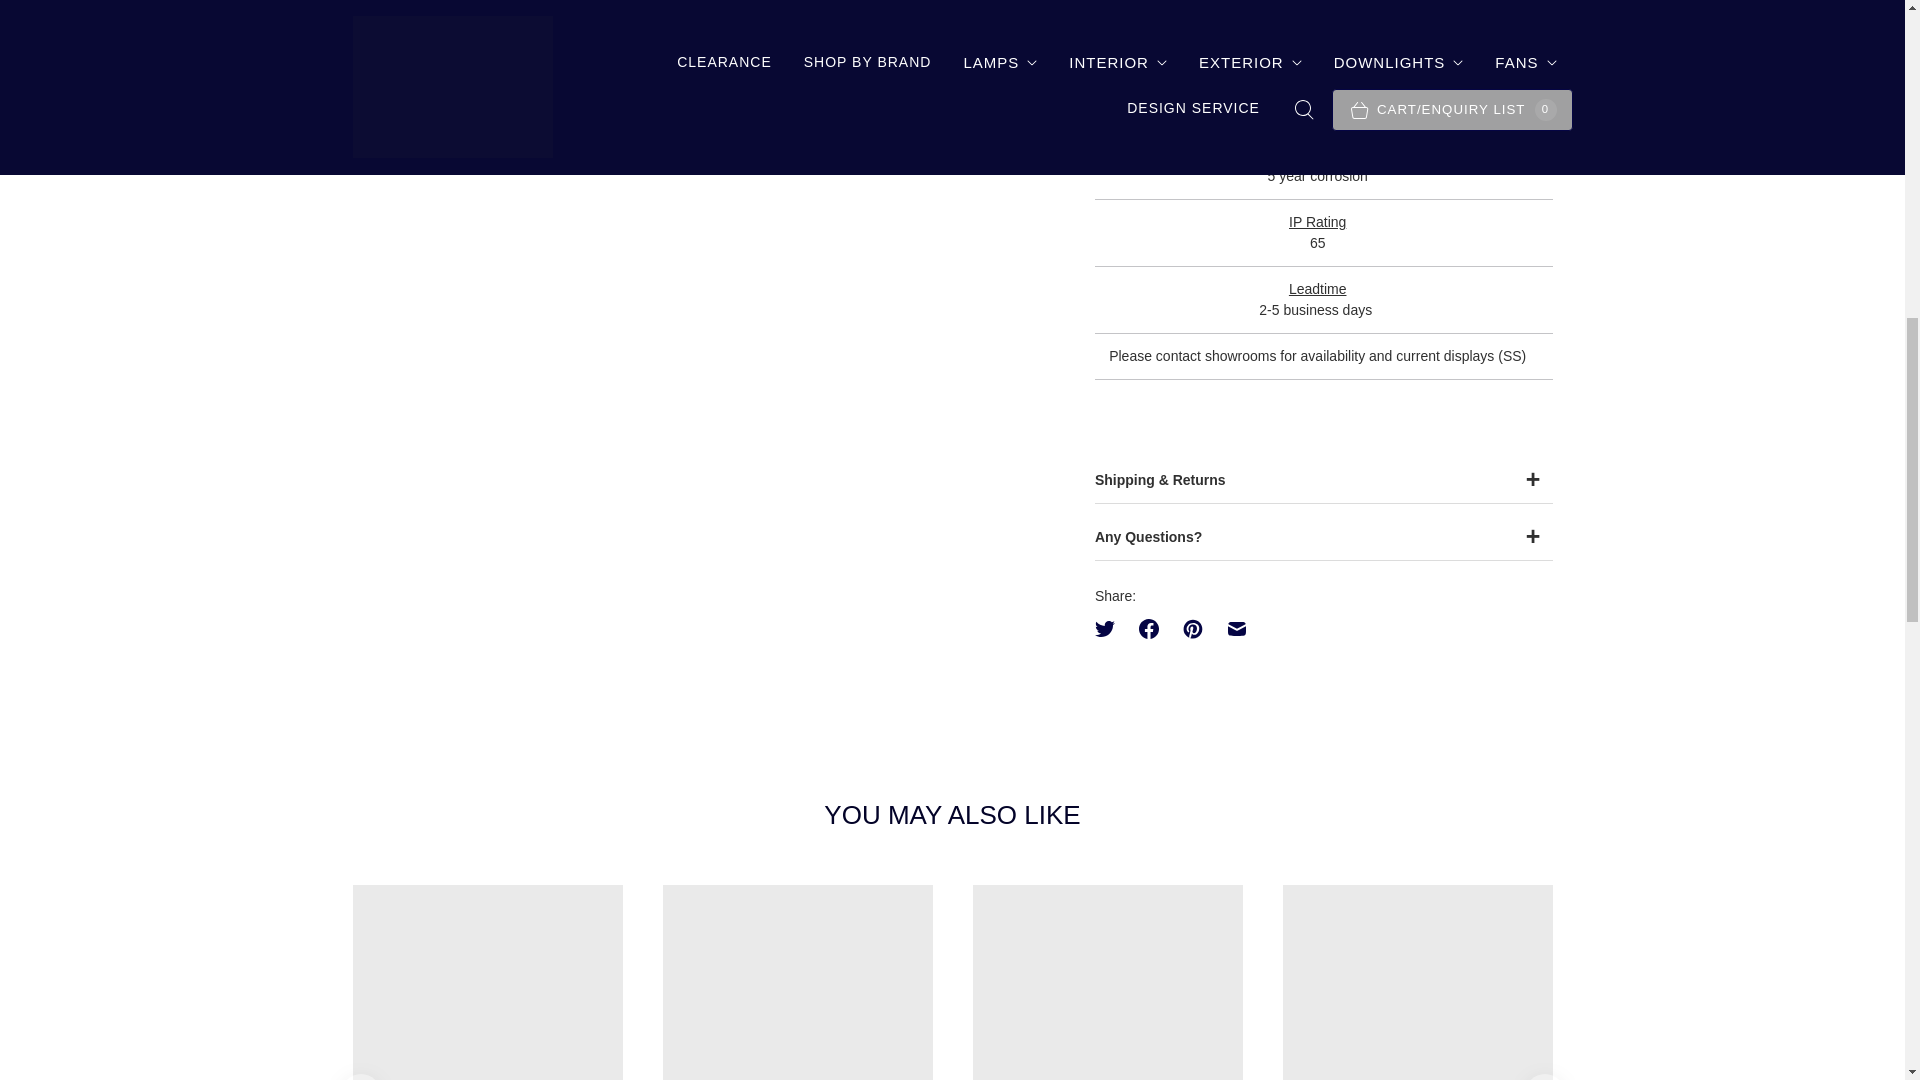  Describe the element at coordinates (1237, 628) in the screenshot. I see `Email this to a friend` at that location.